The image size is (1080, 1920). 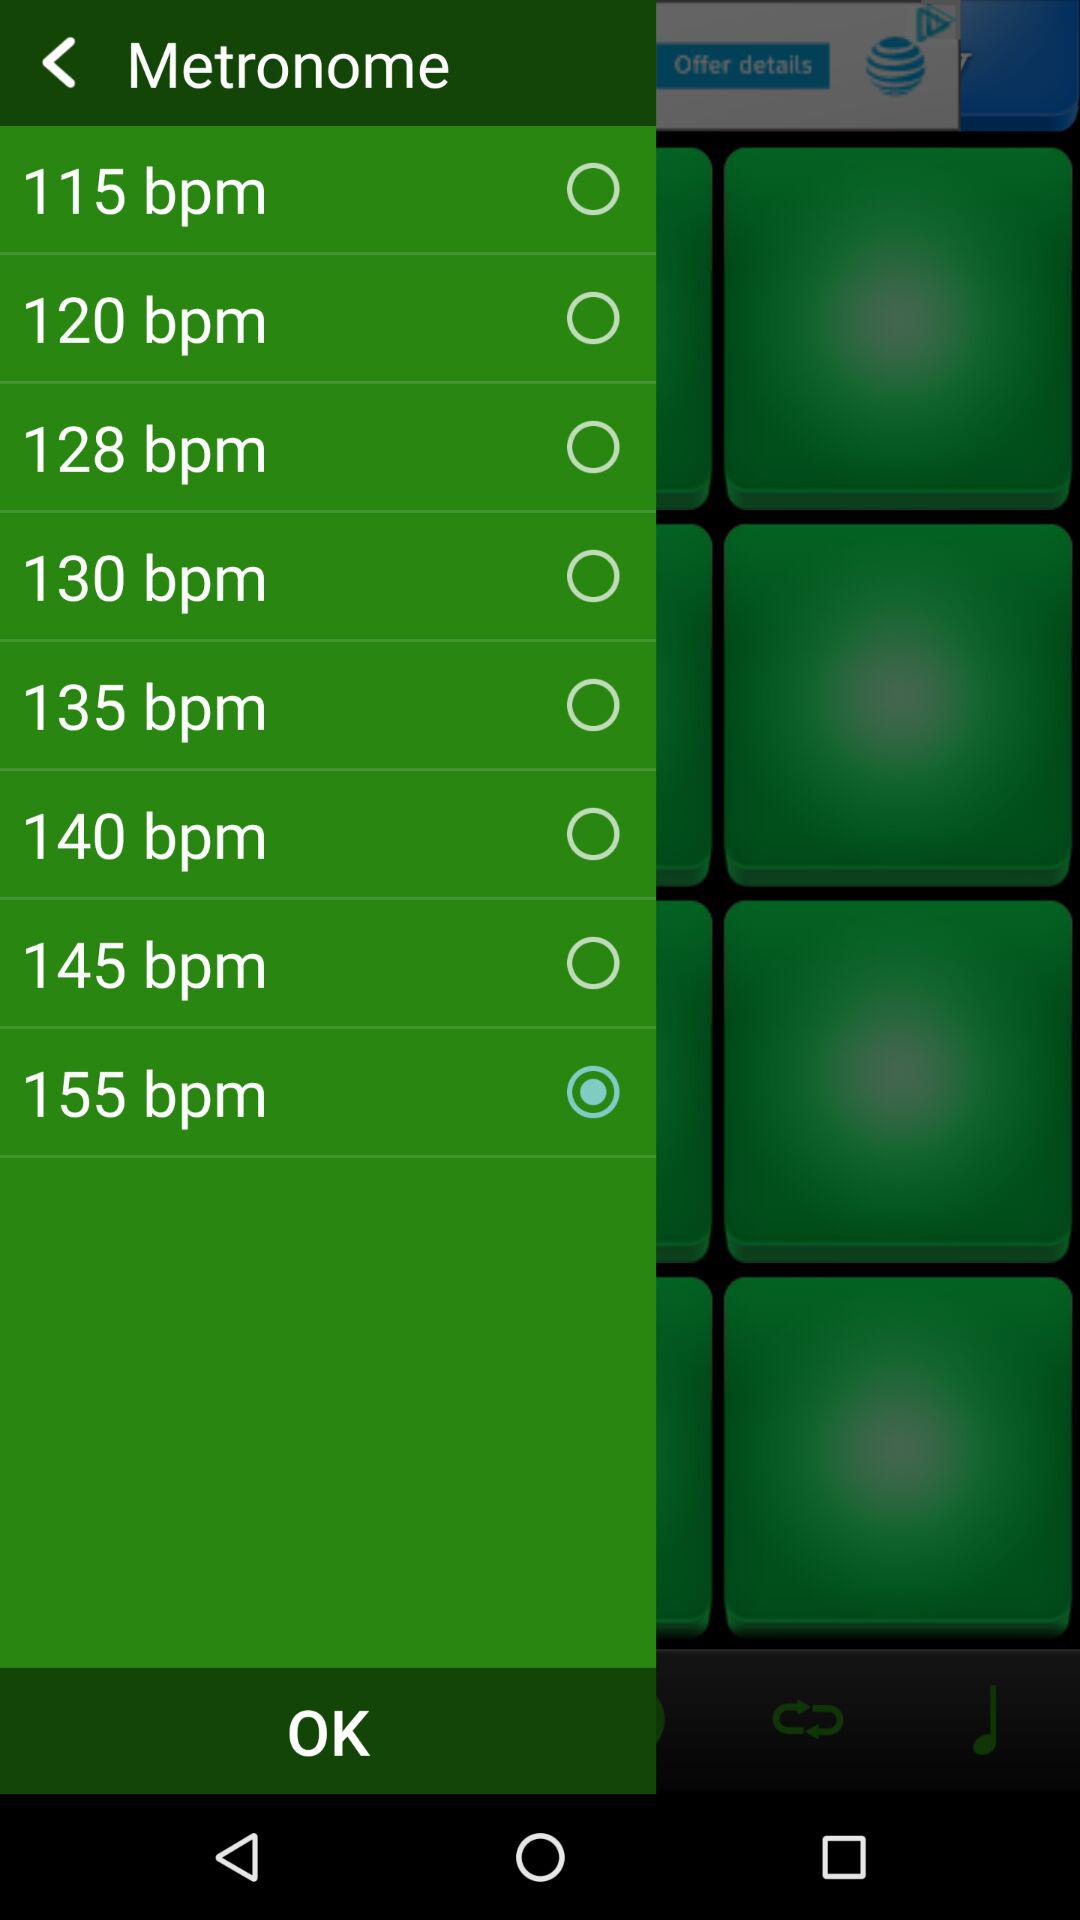 What do you see at coordinates (328, 1092) in the screenshot?
I see `launch 155 bpm checkbox` at bounding box center [328, 1092].